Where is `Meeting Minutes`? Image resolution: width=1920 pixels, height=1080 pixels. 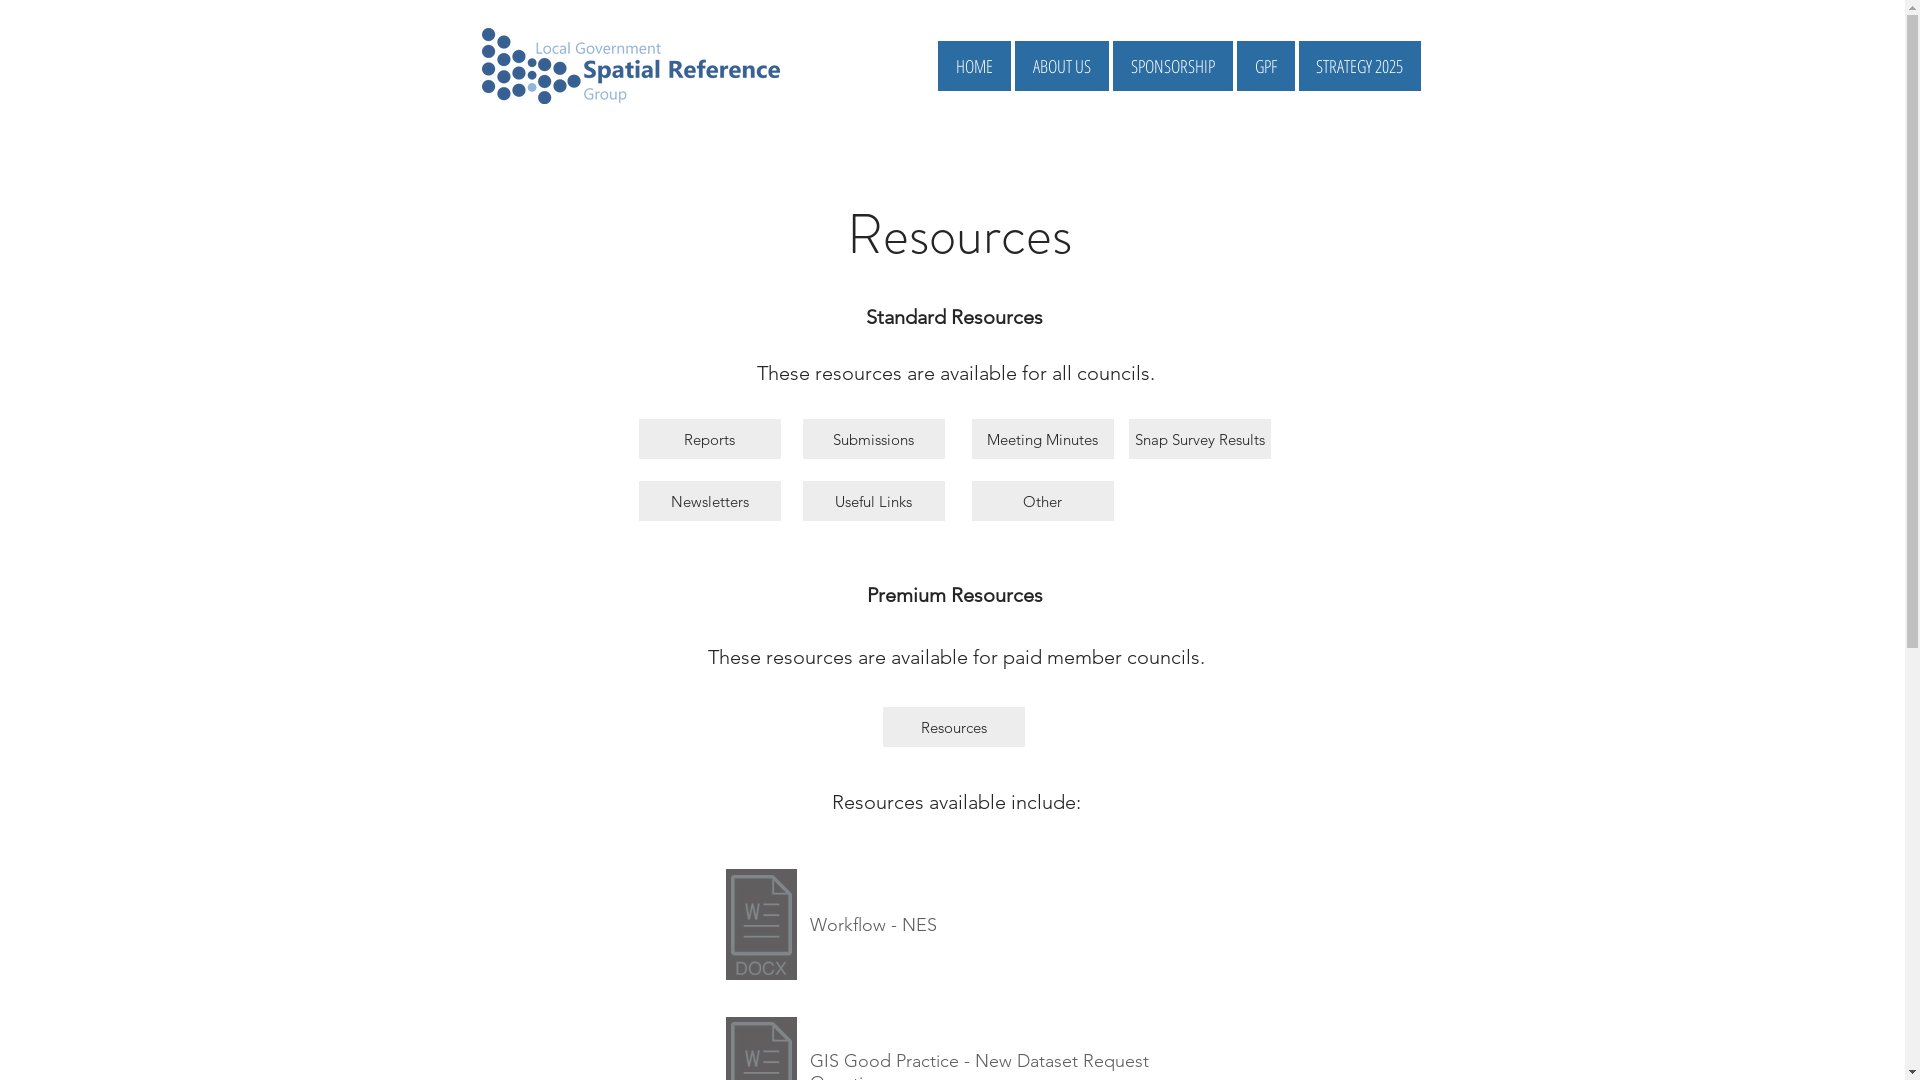 Meeting Minutes is located at coordinates (1043, 439).